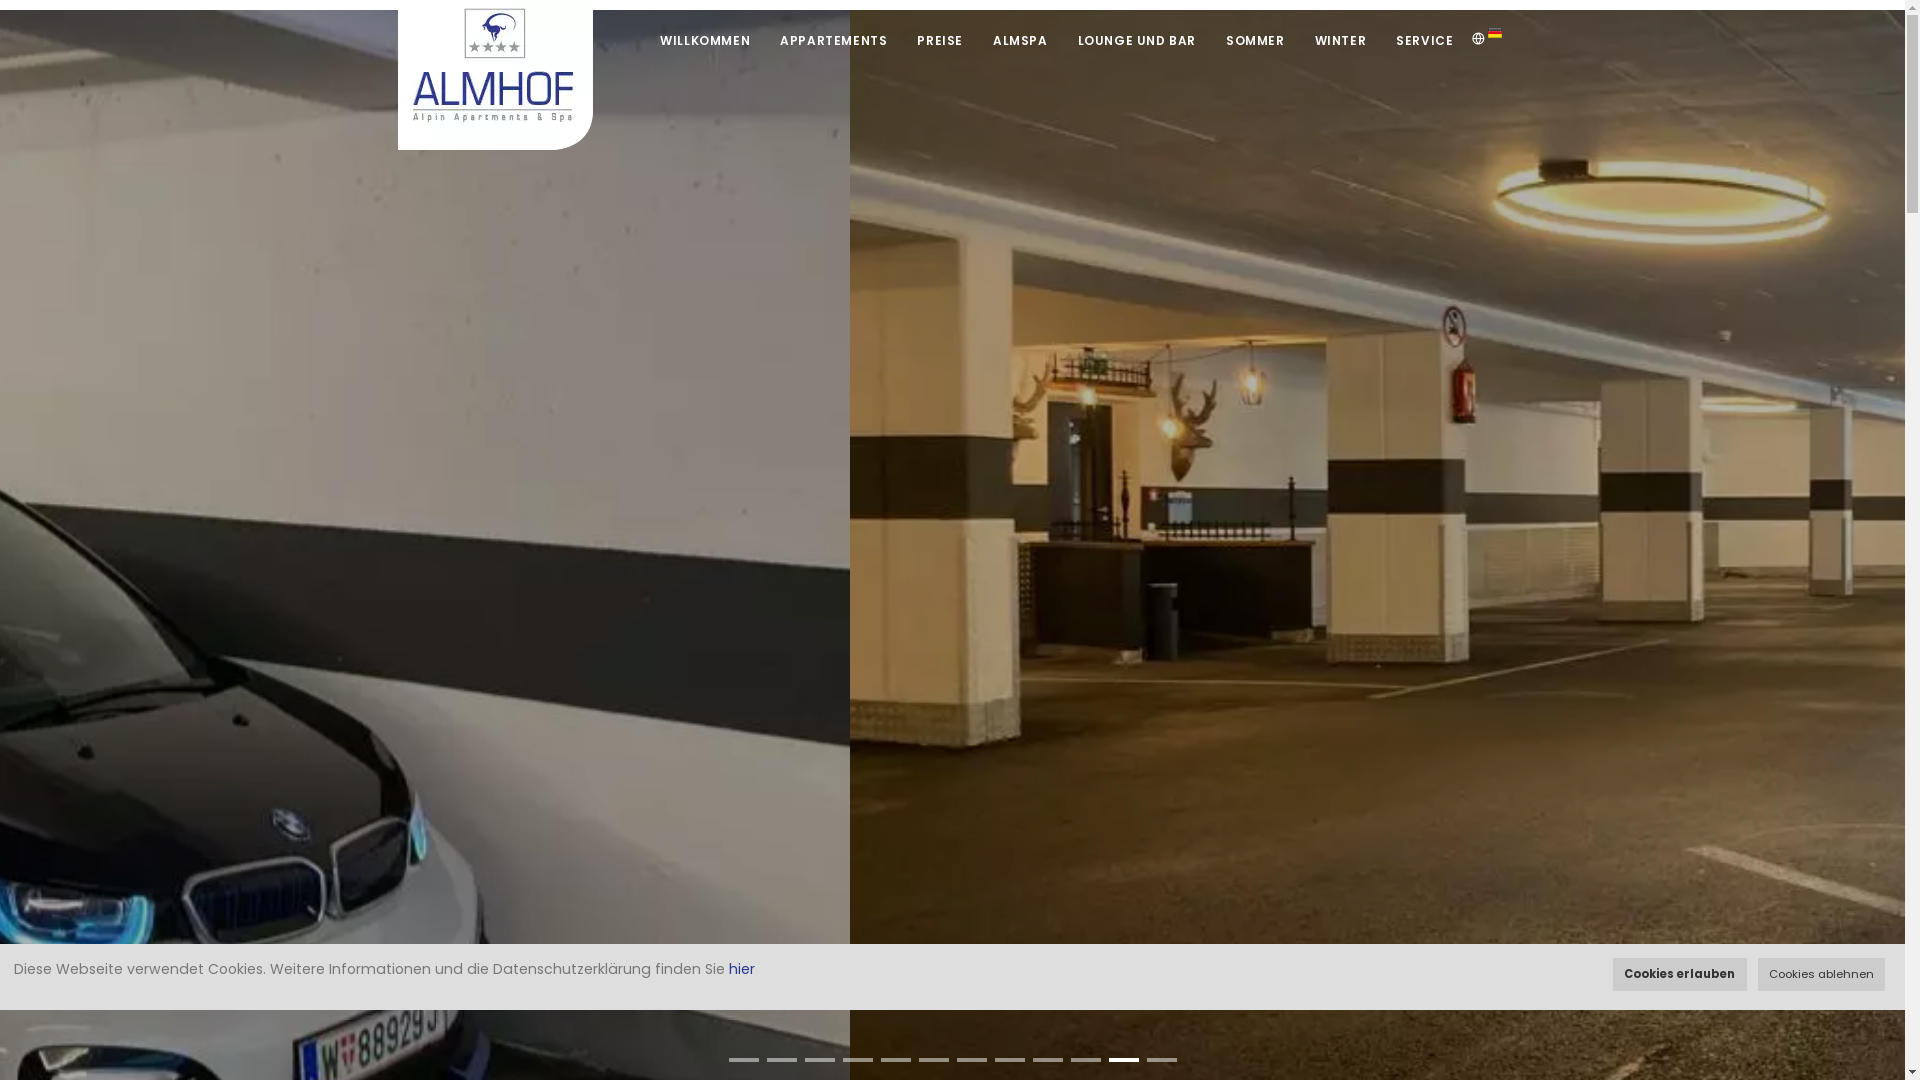  I want to click on Cookies ablehnen, so click(1822, 974).